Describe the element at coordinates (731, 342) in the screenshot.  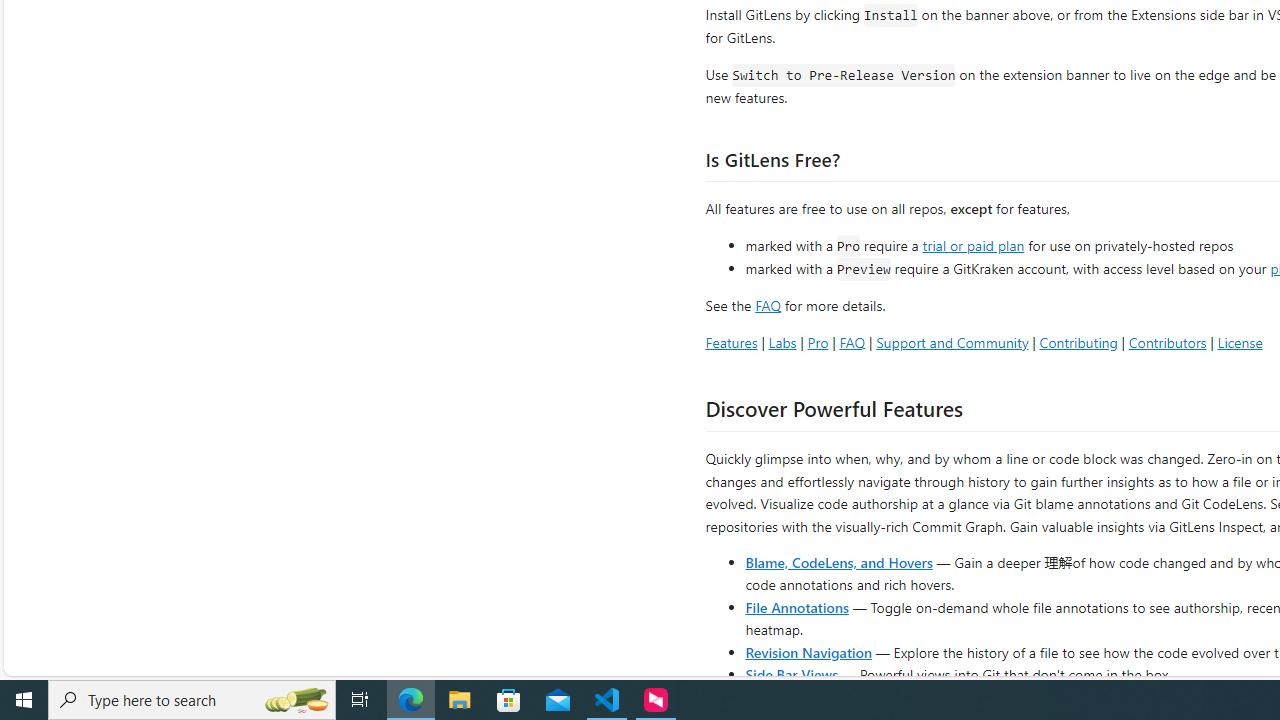
I see `Features` at that location.